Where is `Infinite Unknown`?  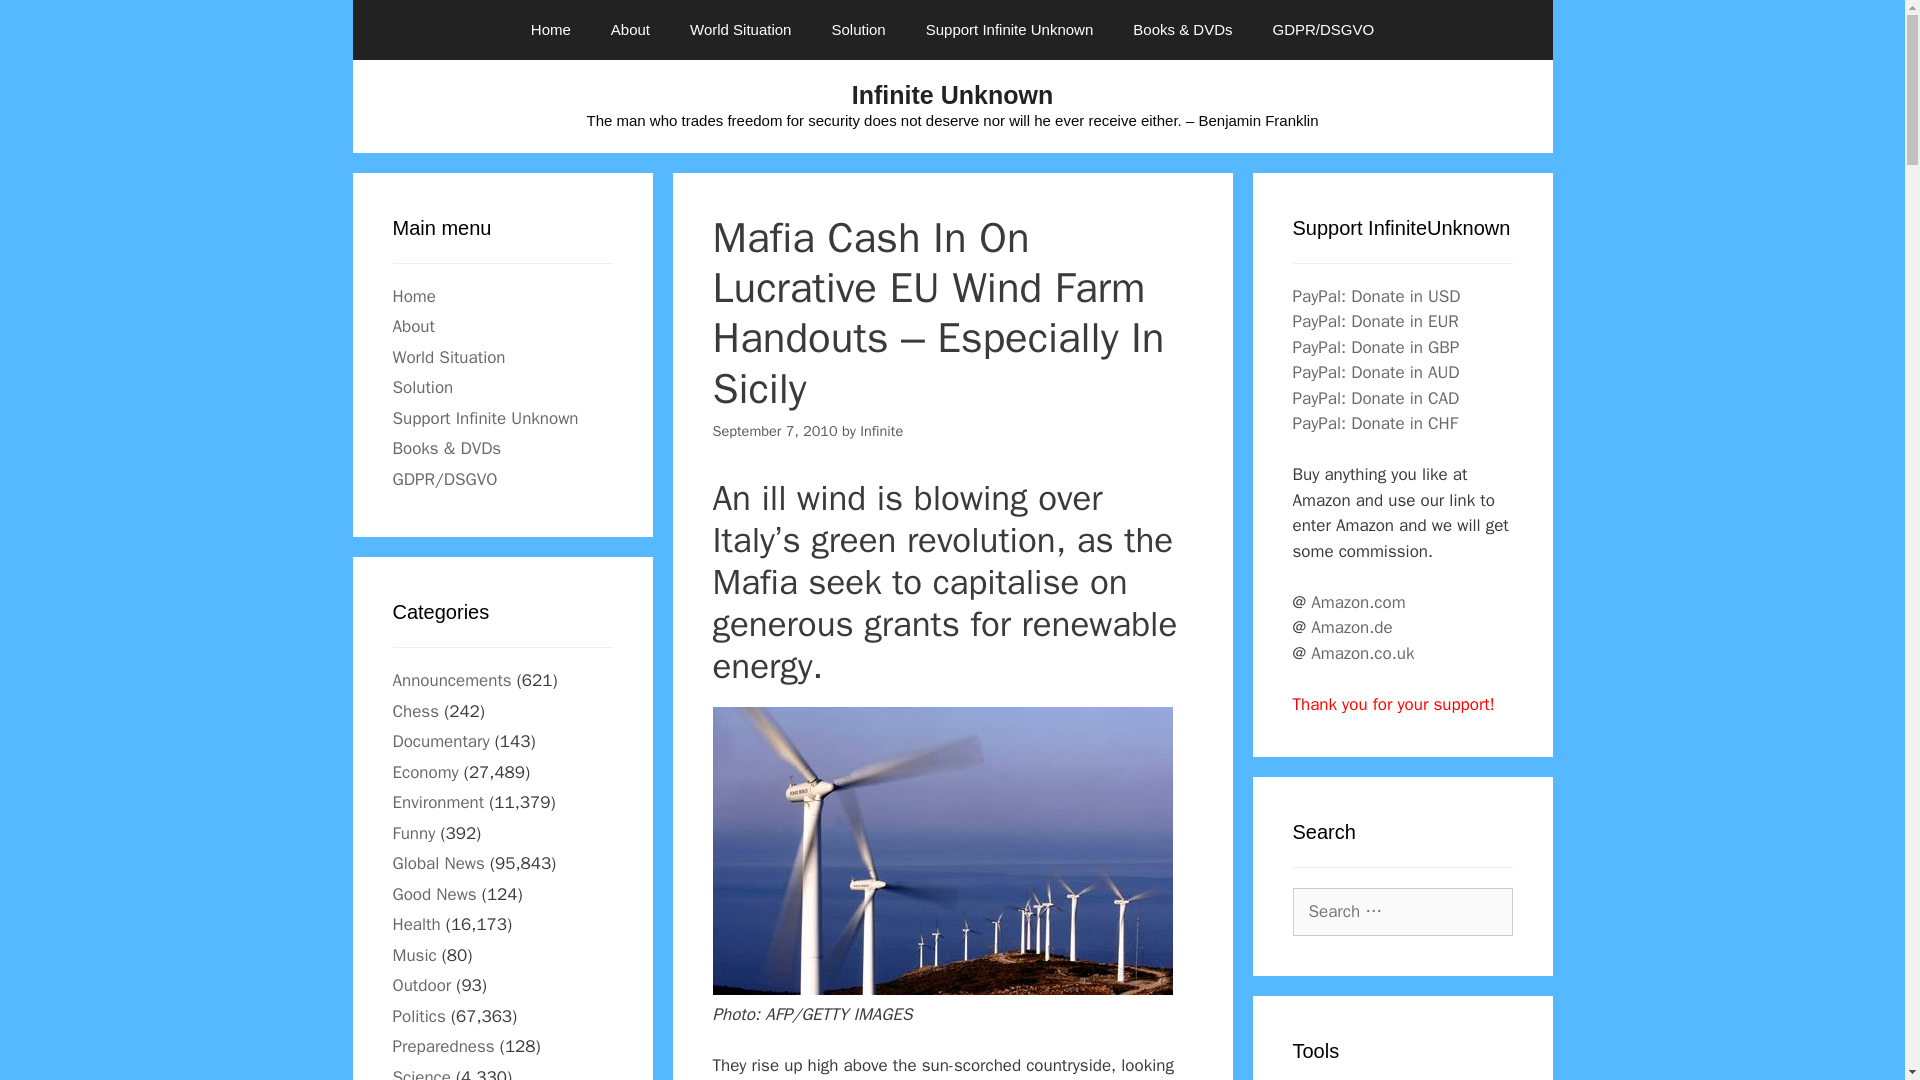 Infinite Unknown is located at coordinates (952, 95).